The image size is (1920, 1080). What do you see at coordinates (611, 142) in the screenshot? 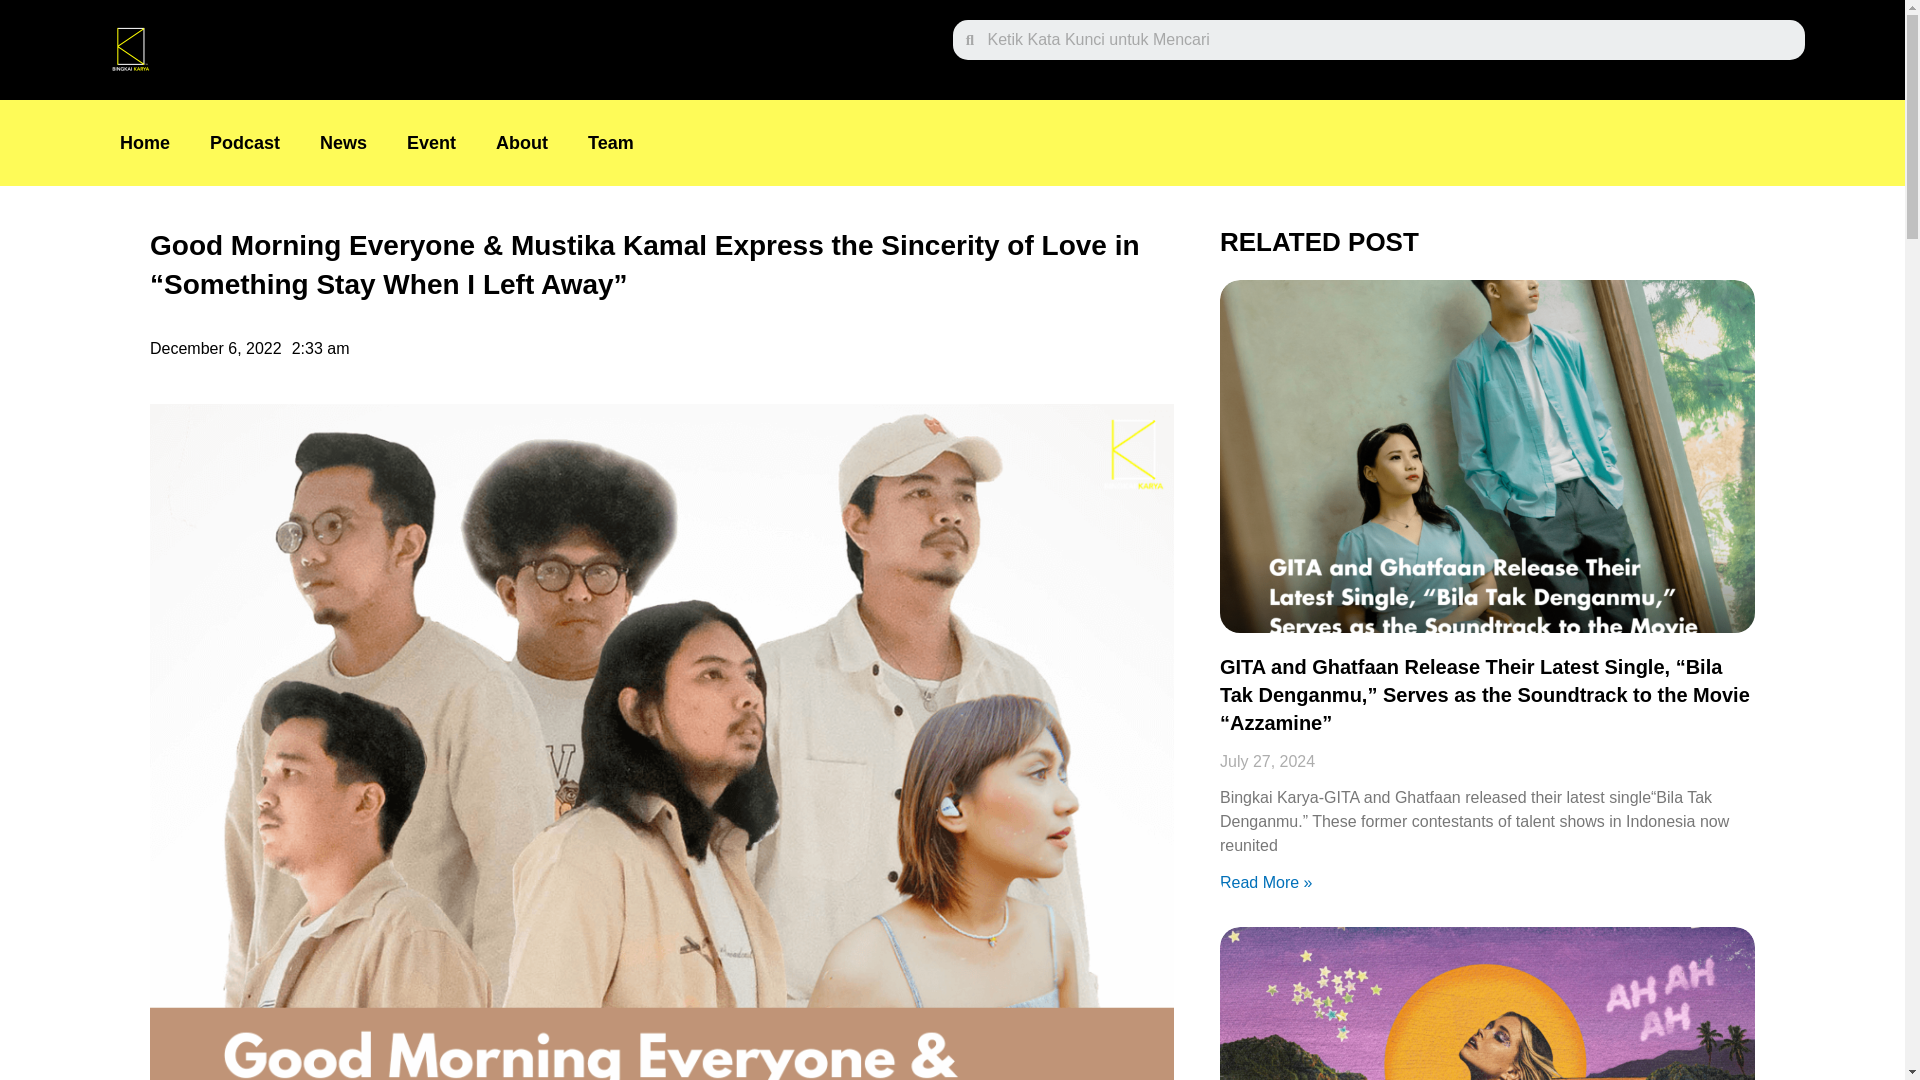
I see `Team` at bounding box center [611, 142].